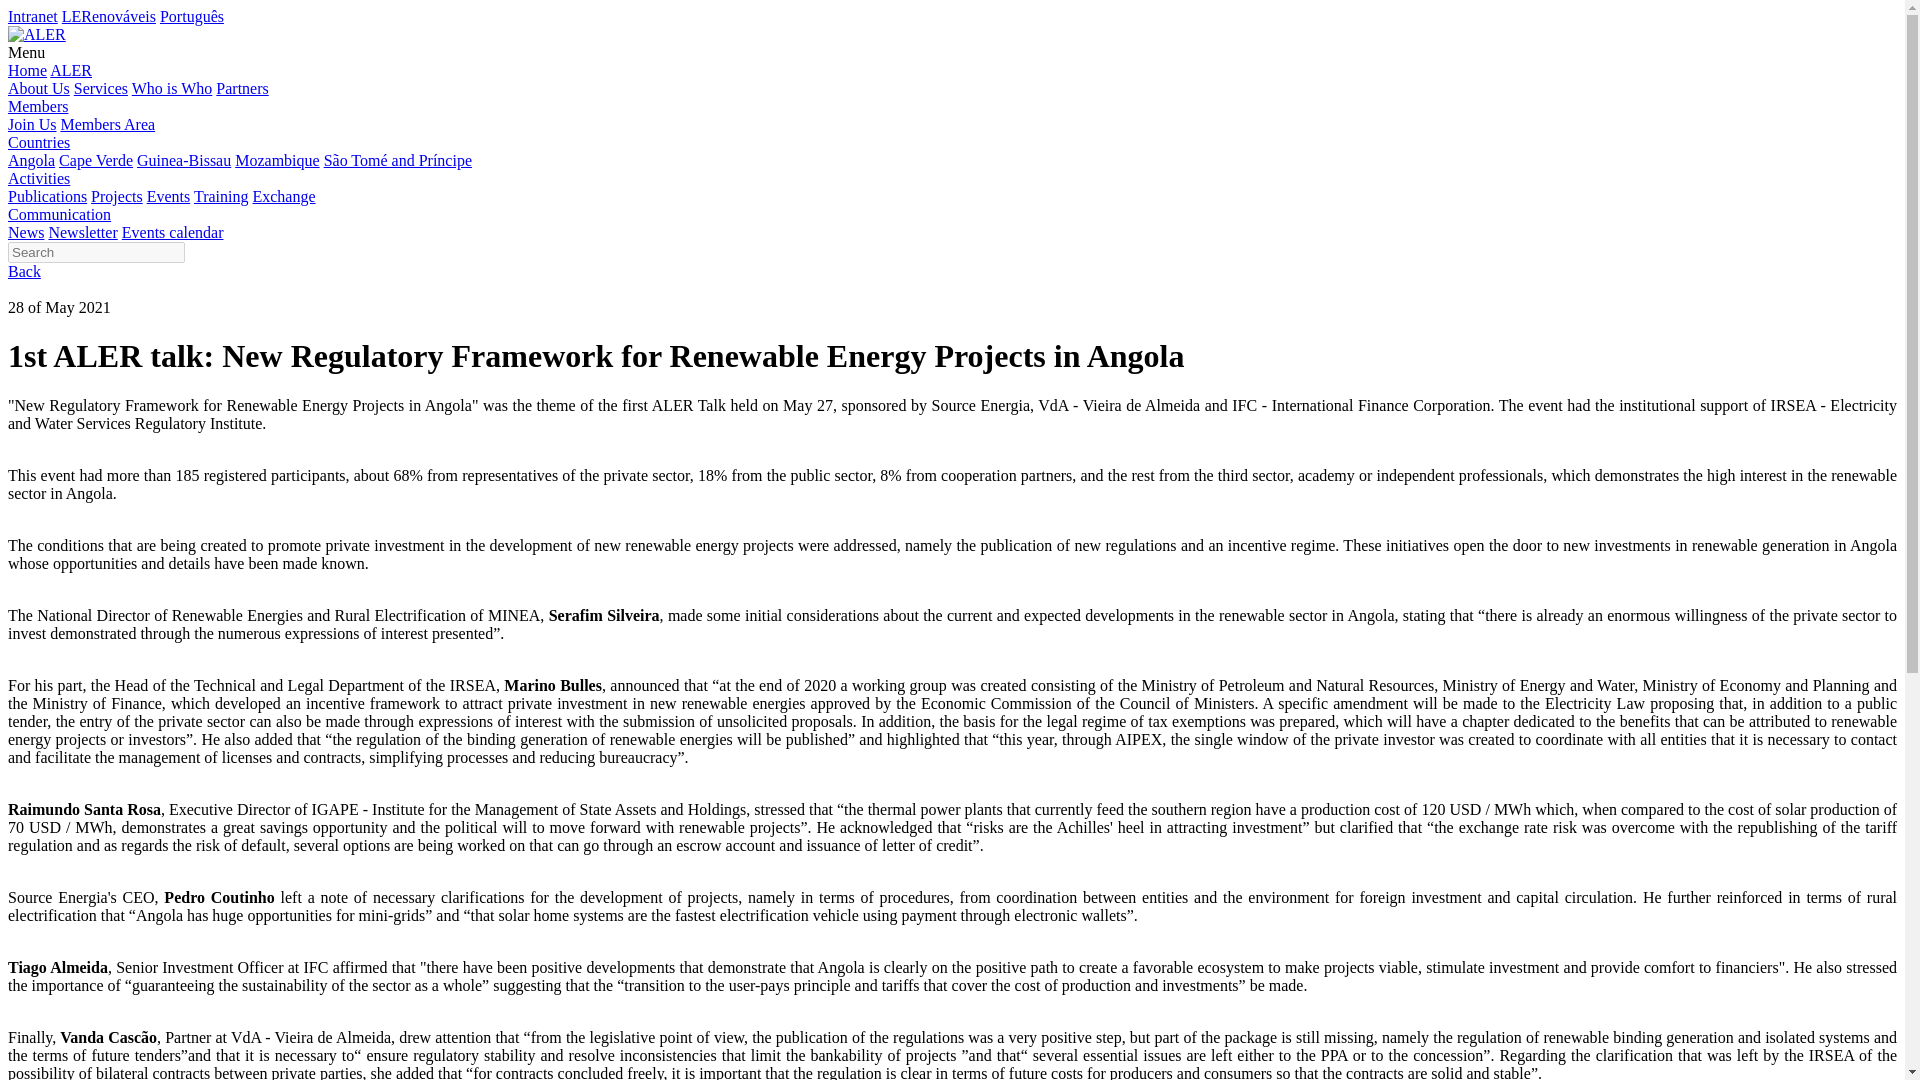 The image size is (1920, 1080). I want to click on Partners, so click(242, 88).